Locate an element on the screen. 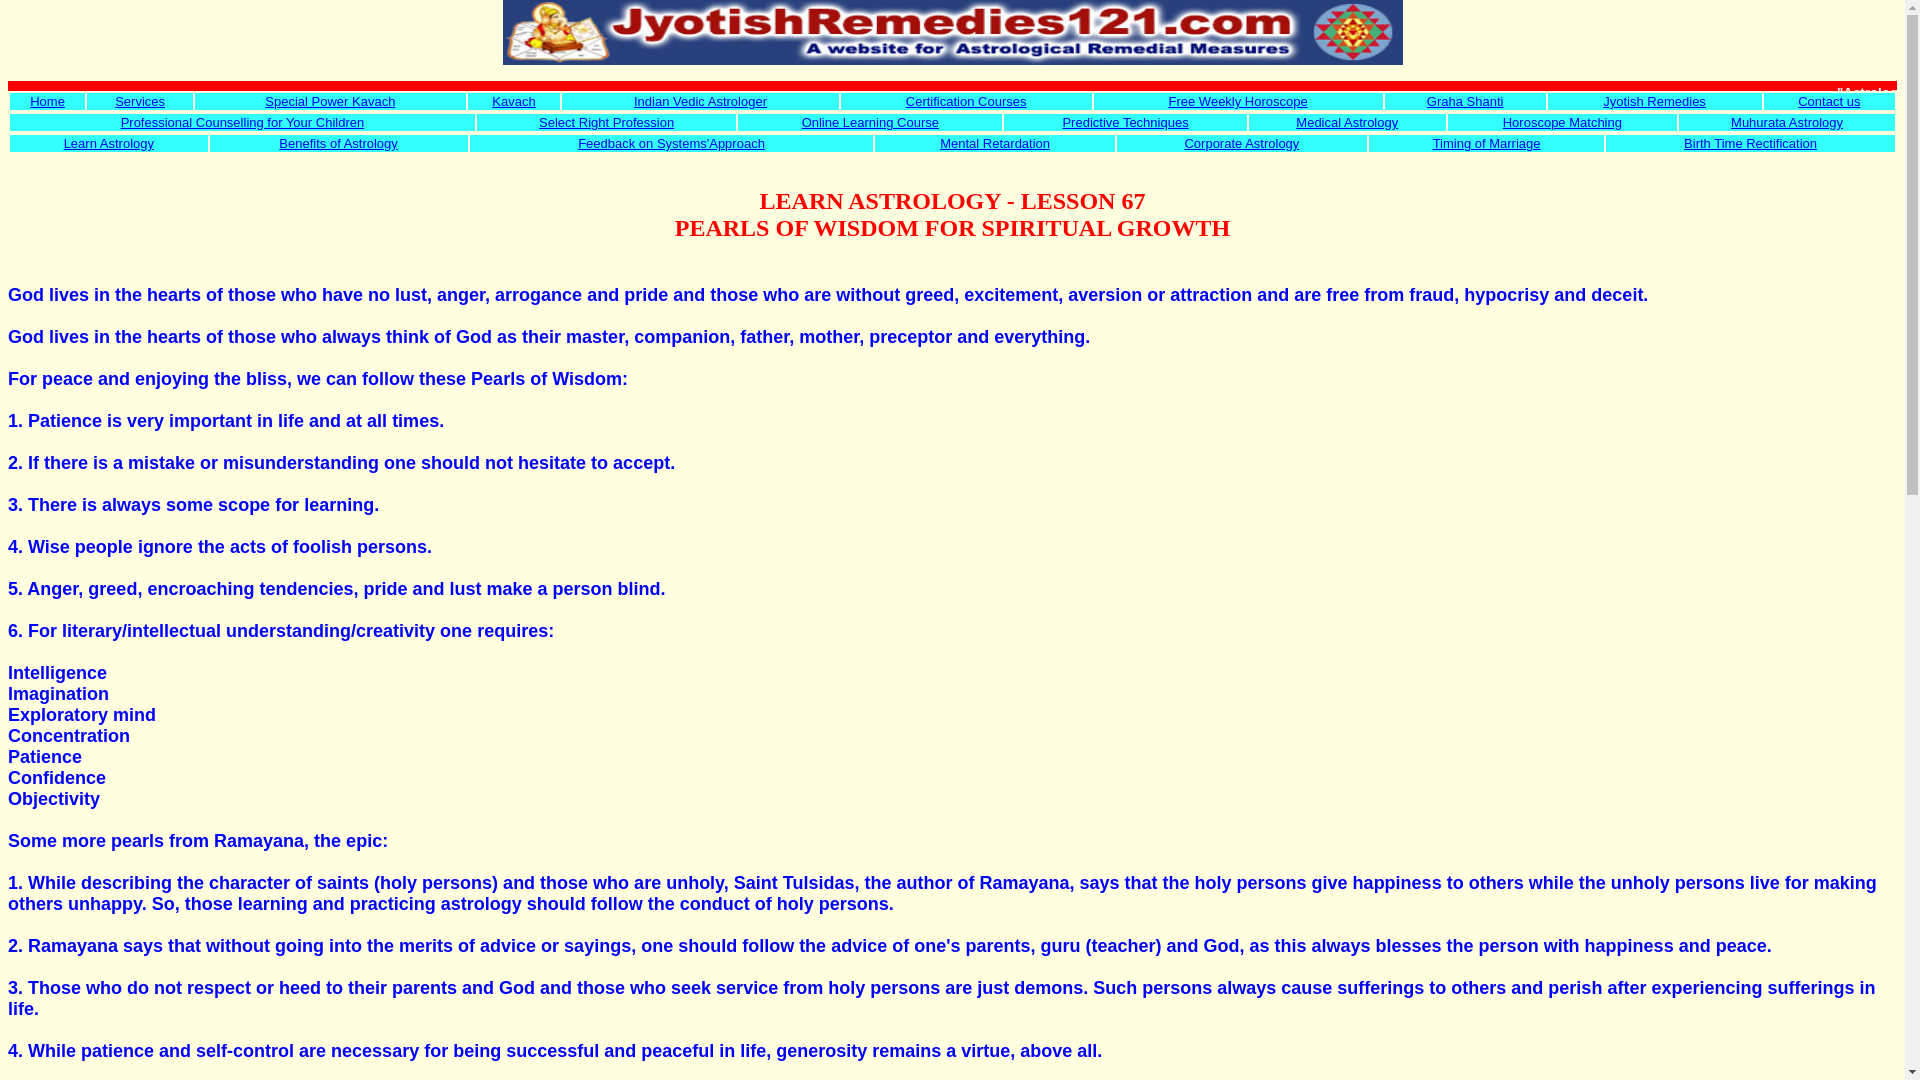 The height and width of the screenshot is (1080, 1920). Learn Astrology is located at coordinates (108, 144).